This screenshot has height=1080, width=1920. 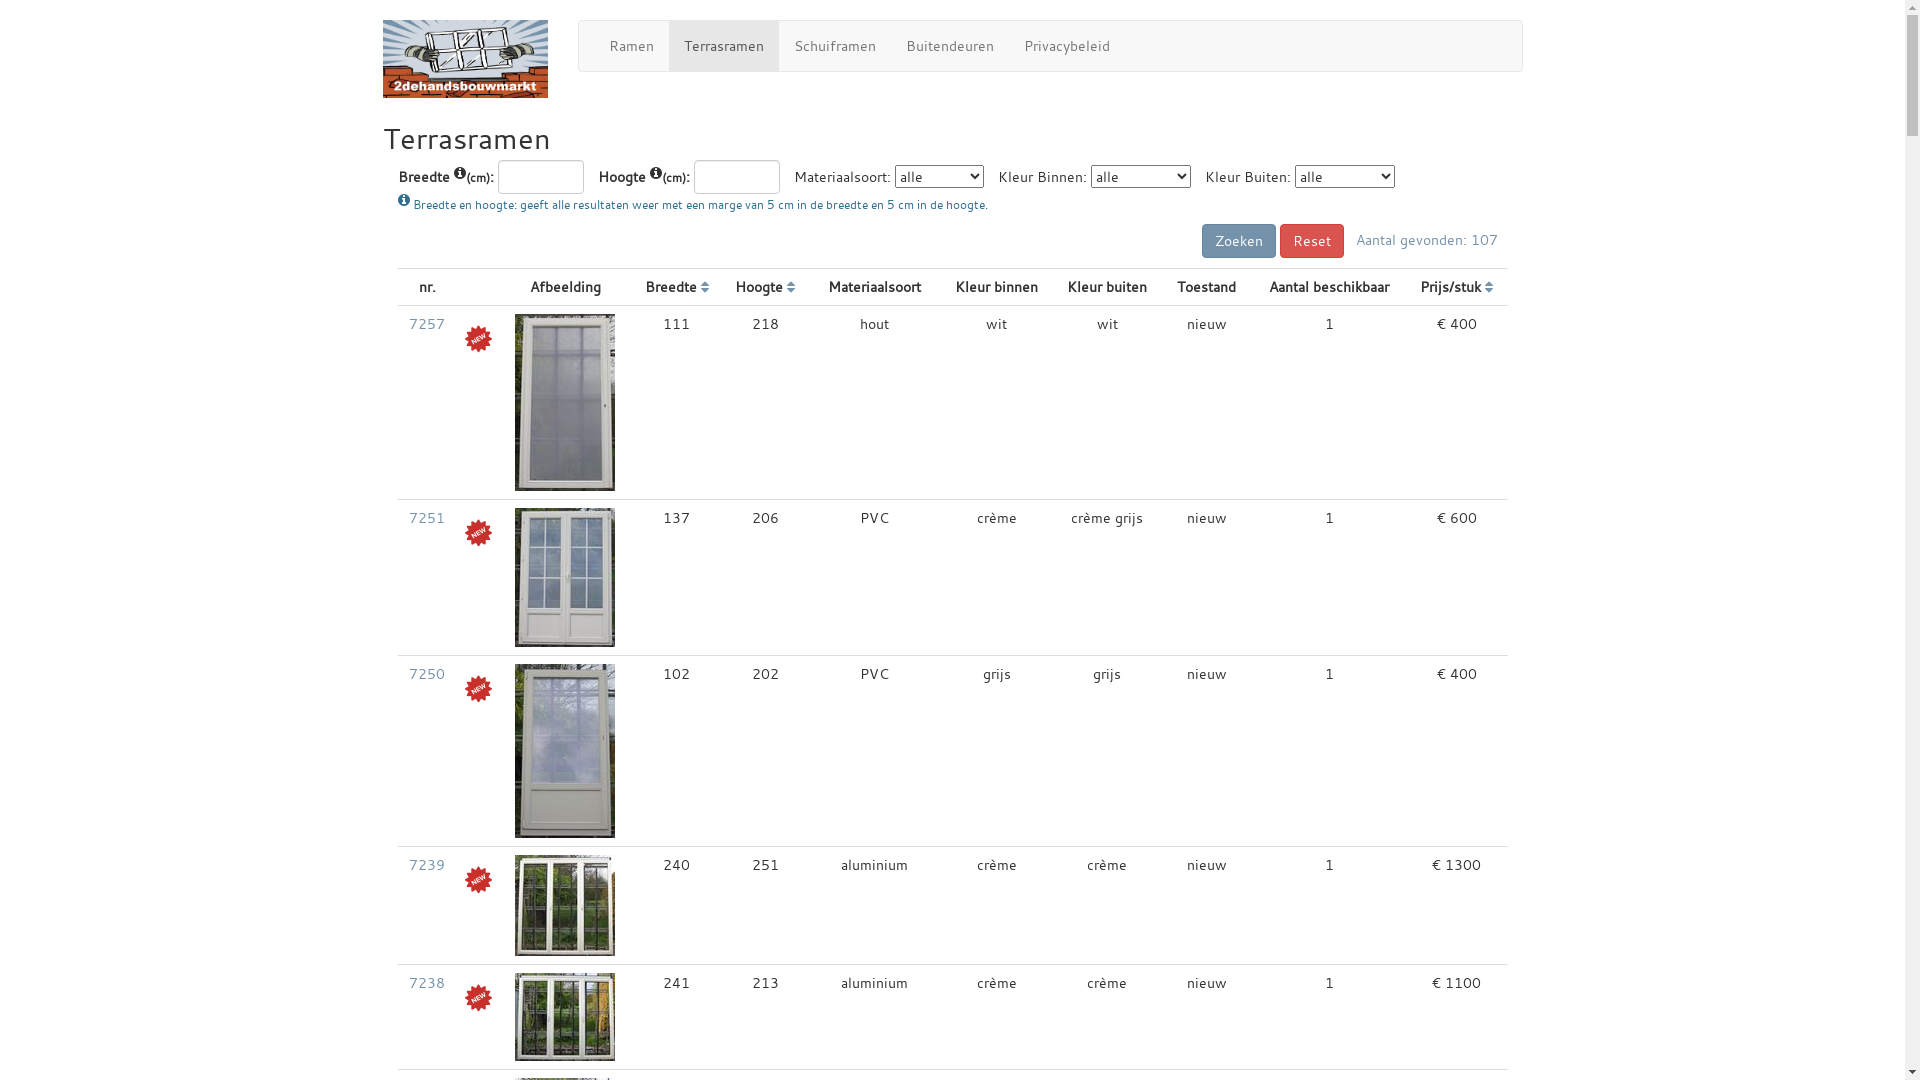 I want to click on Recent toegevoegd, so click(x=478, y=998).